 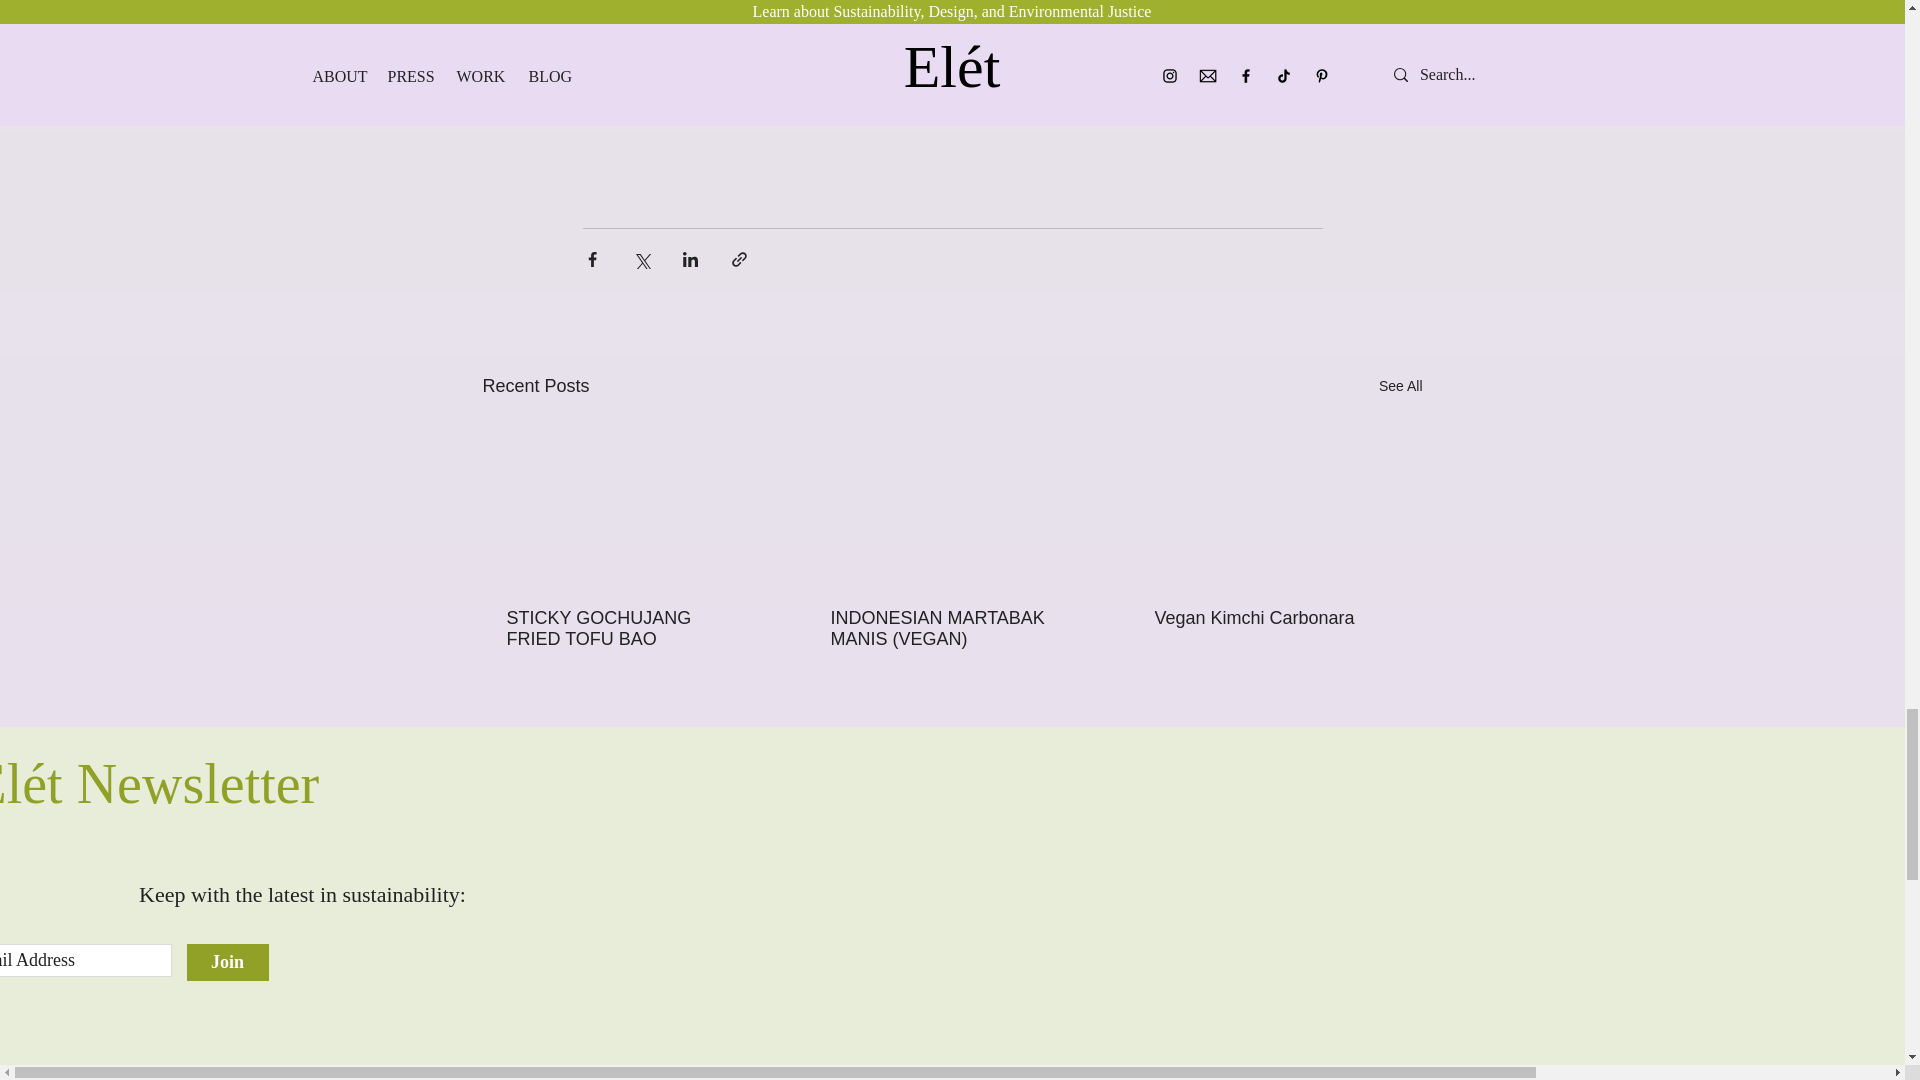 What do you see at coordinates (227, 962) in the screenshot?
I see `Join` at bounding box center [227, 962].